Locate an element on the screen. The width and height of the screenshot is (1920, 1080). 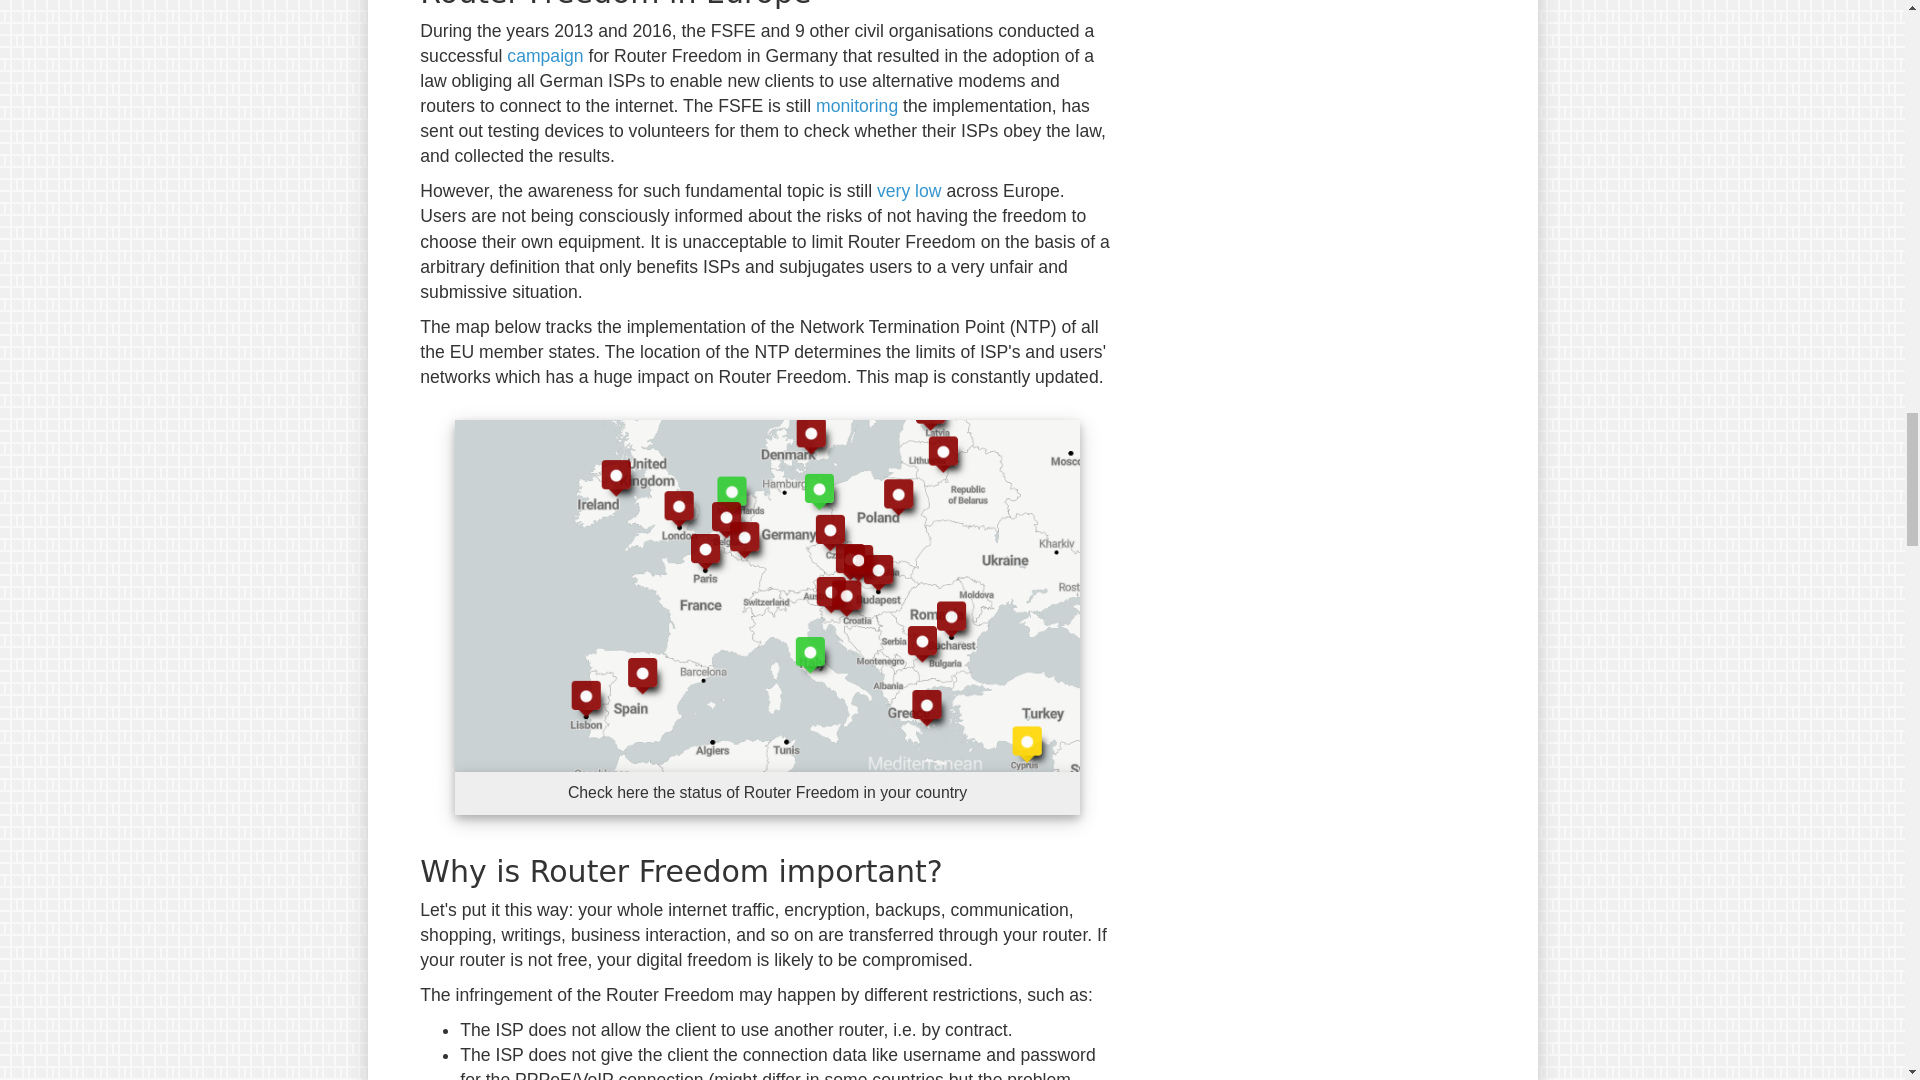
campaign is located at coordinates (544, 56).